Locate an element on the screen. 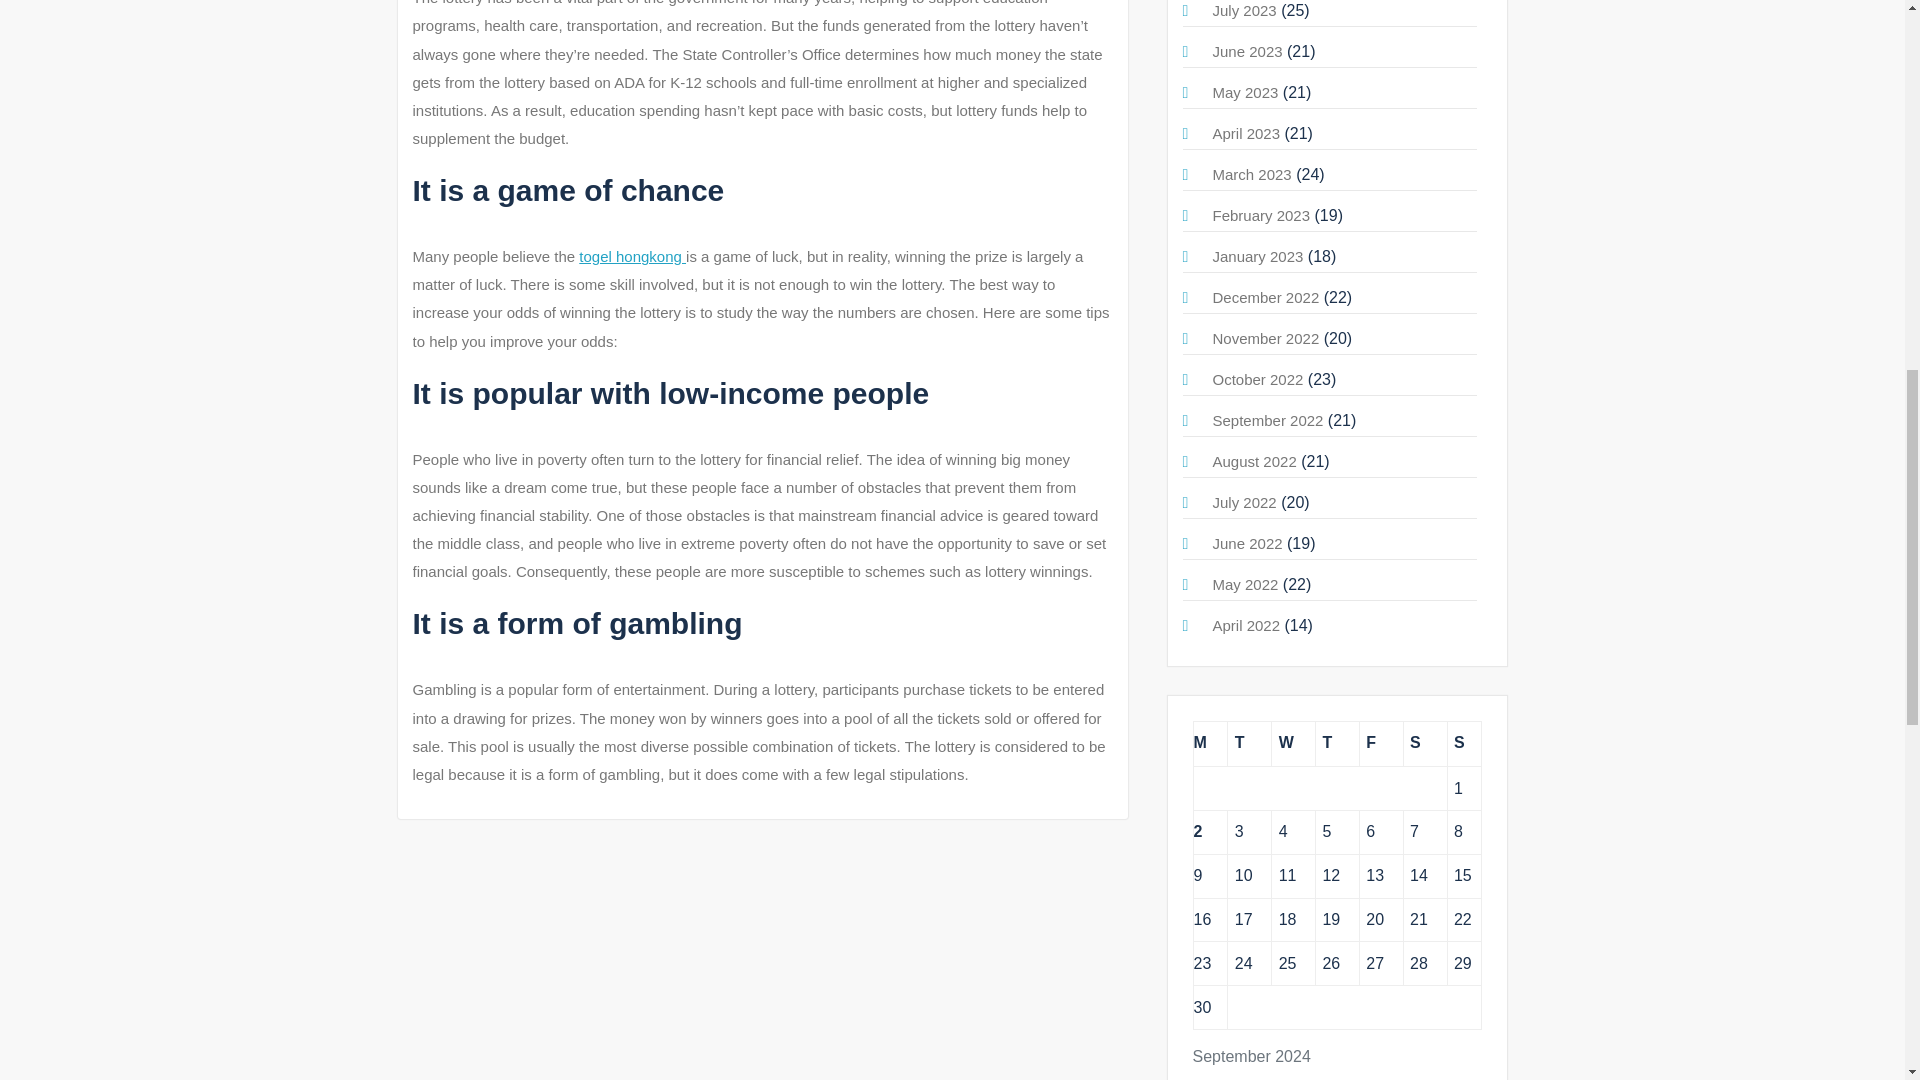 The image size is (1920, 1080). January 2023 is located at coordinates (1257, 256).